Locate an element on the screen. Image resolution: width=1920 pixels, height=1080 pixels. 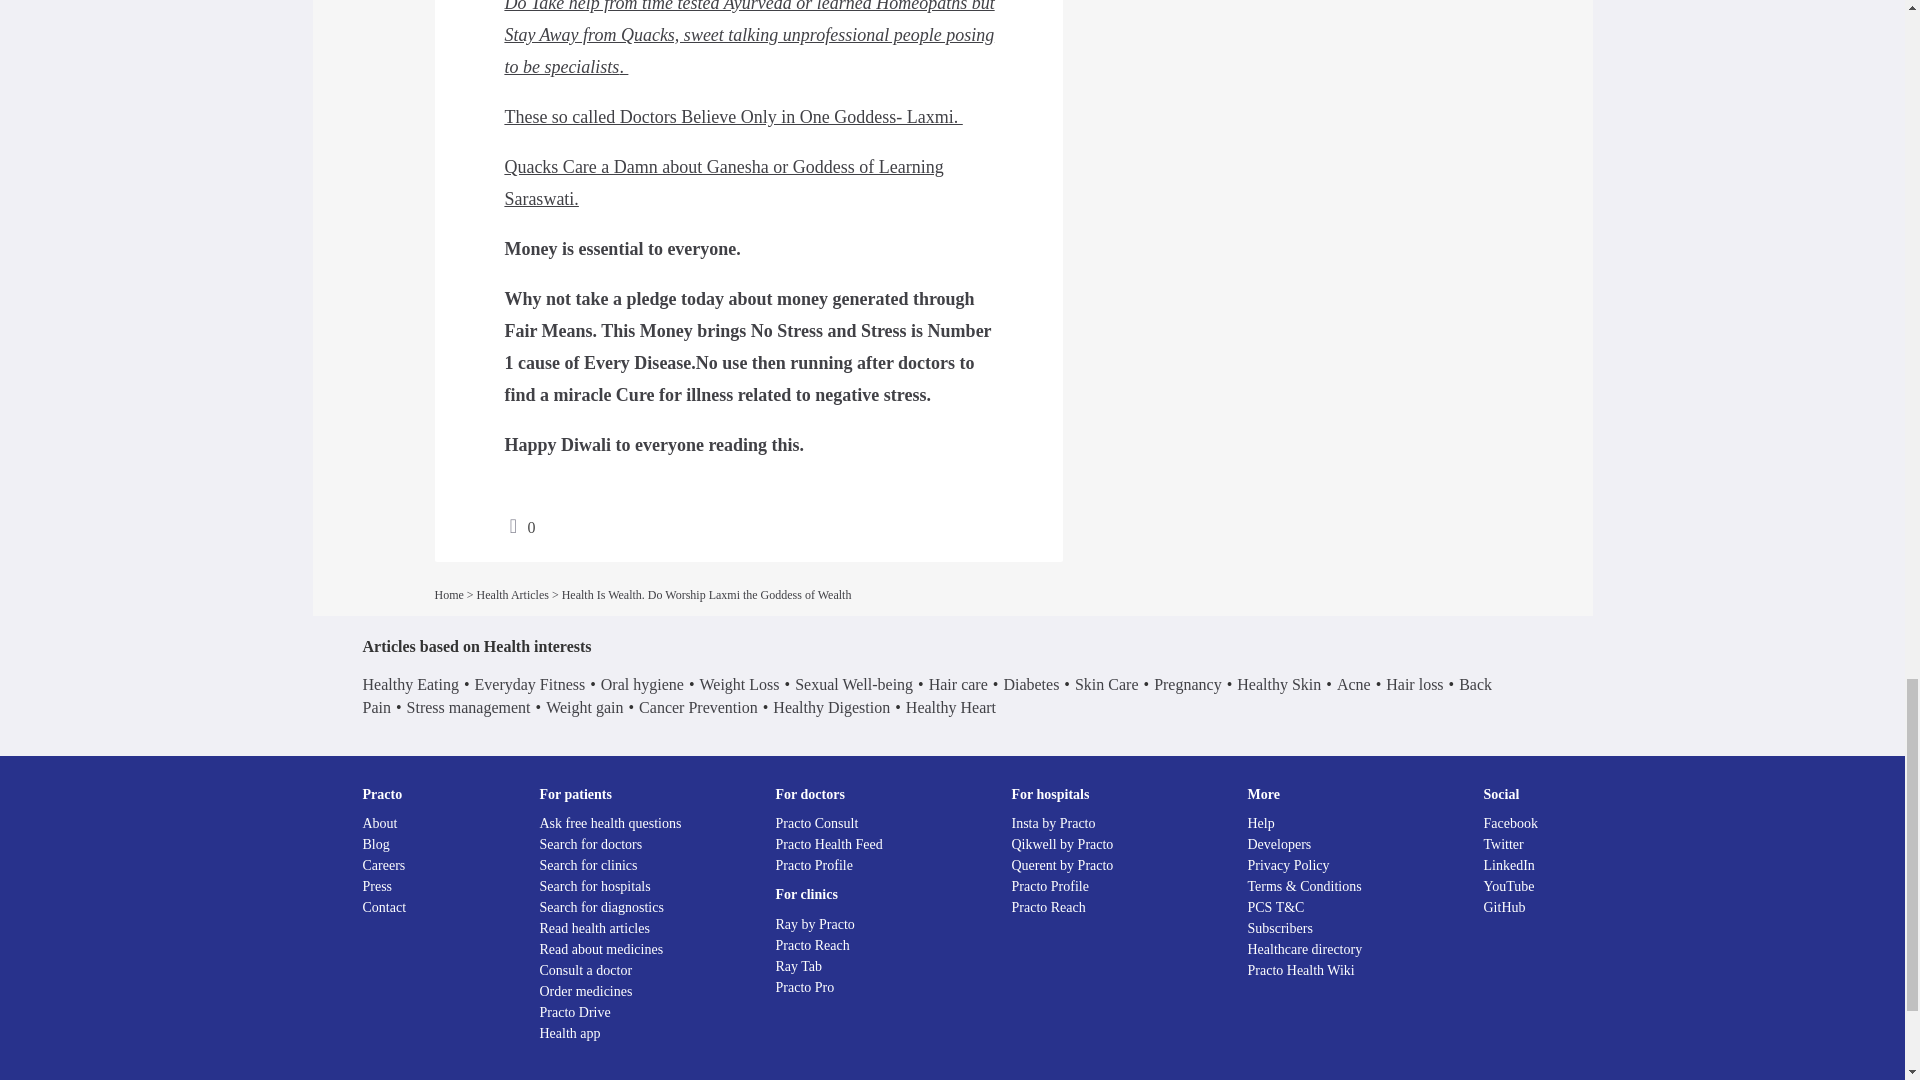
Sexual Well-being is located at coordinates (854, 684).